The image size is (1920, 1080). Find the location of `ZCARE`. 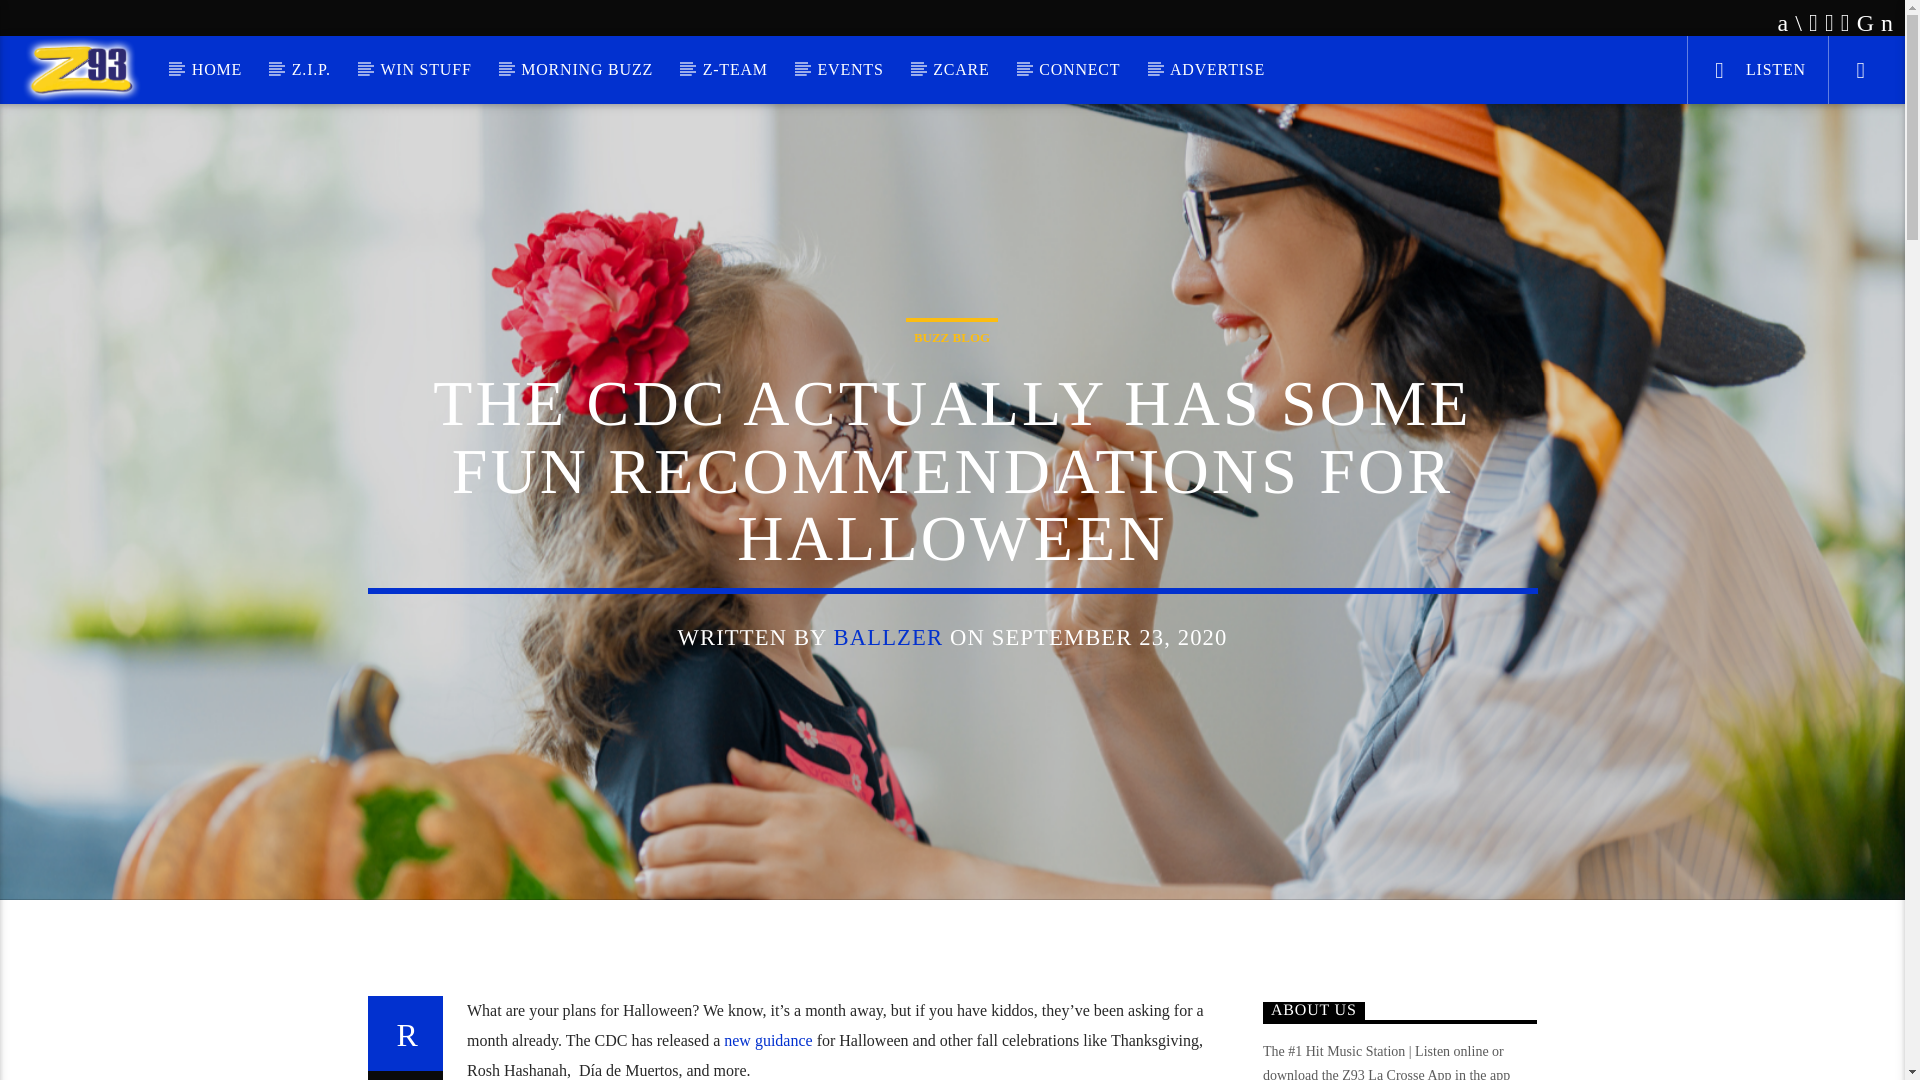

ZCARE is located at coordinates (960, 69).